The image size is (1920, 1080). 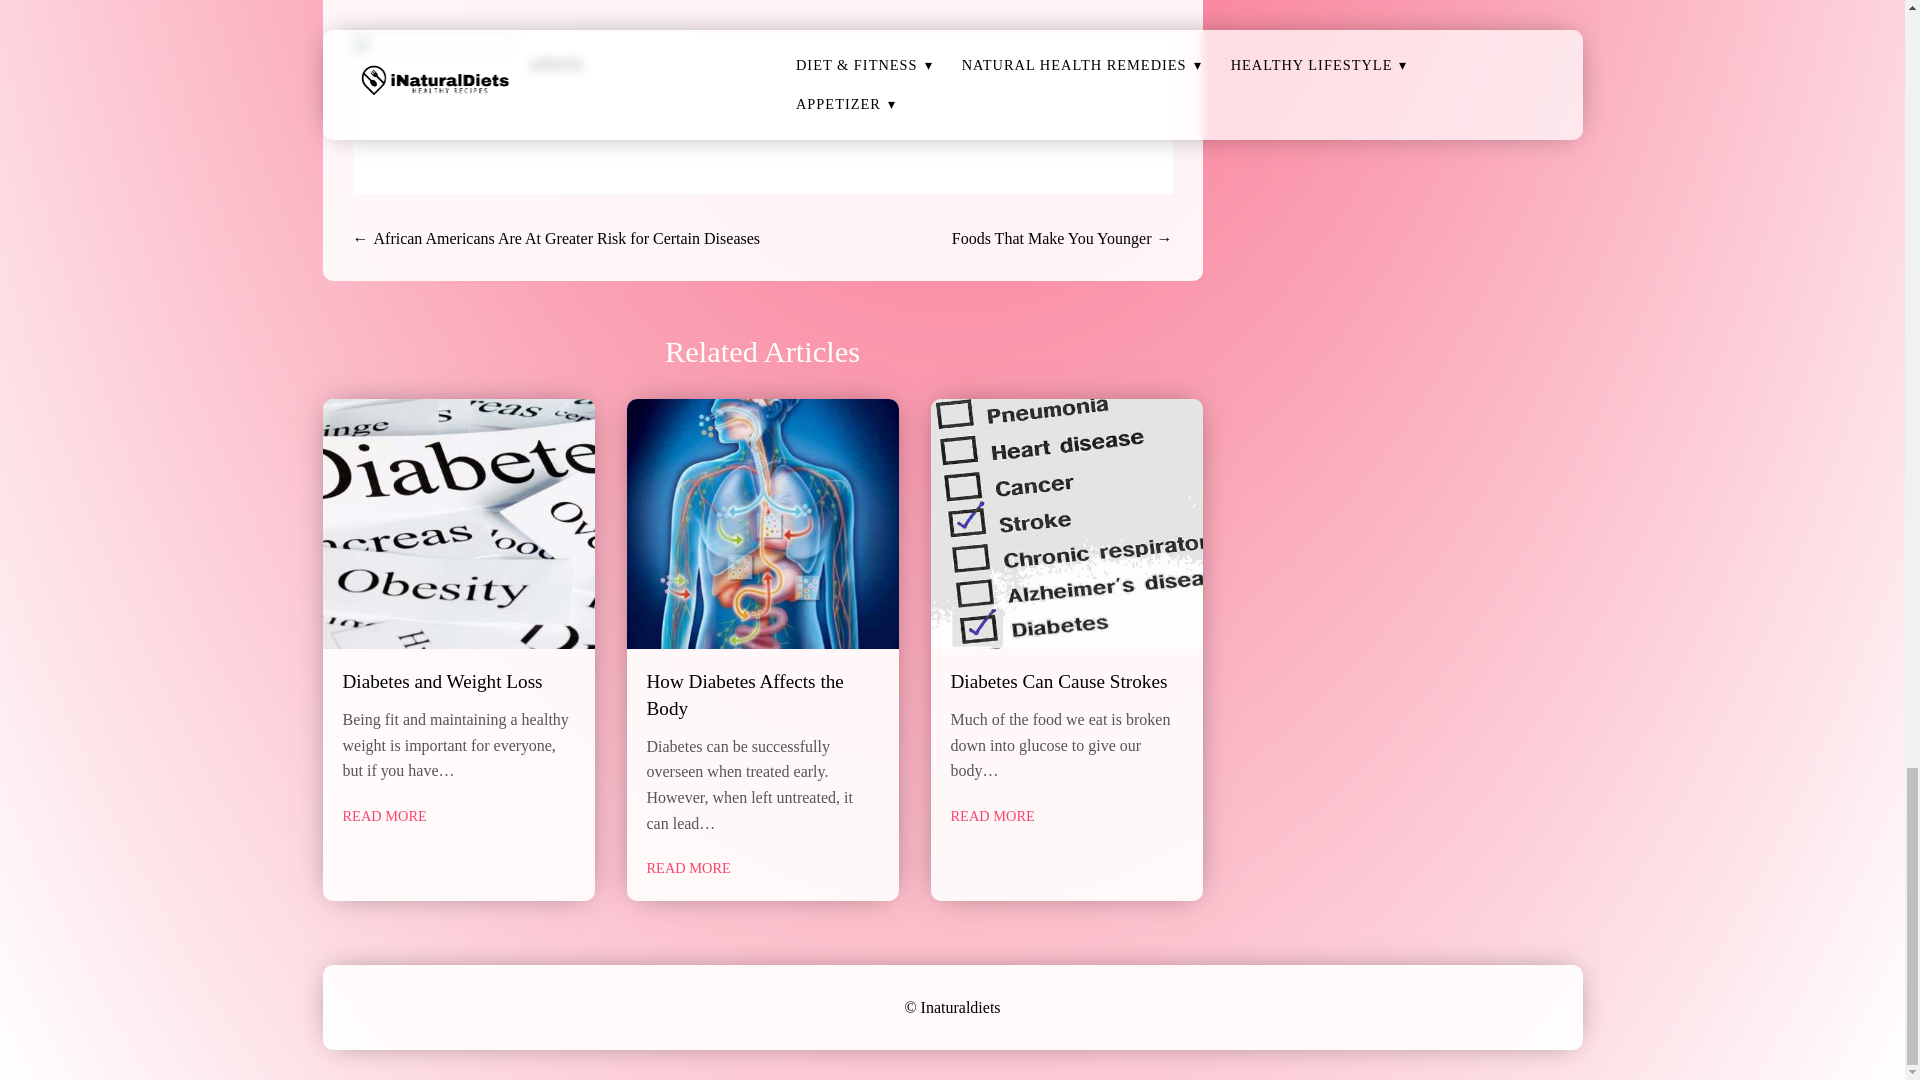 I want to click on Foods That Make You Younger, so click(x=1052, y=238).